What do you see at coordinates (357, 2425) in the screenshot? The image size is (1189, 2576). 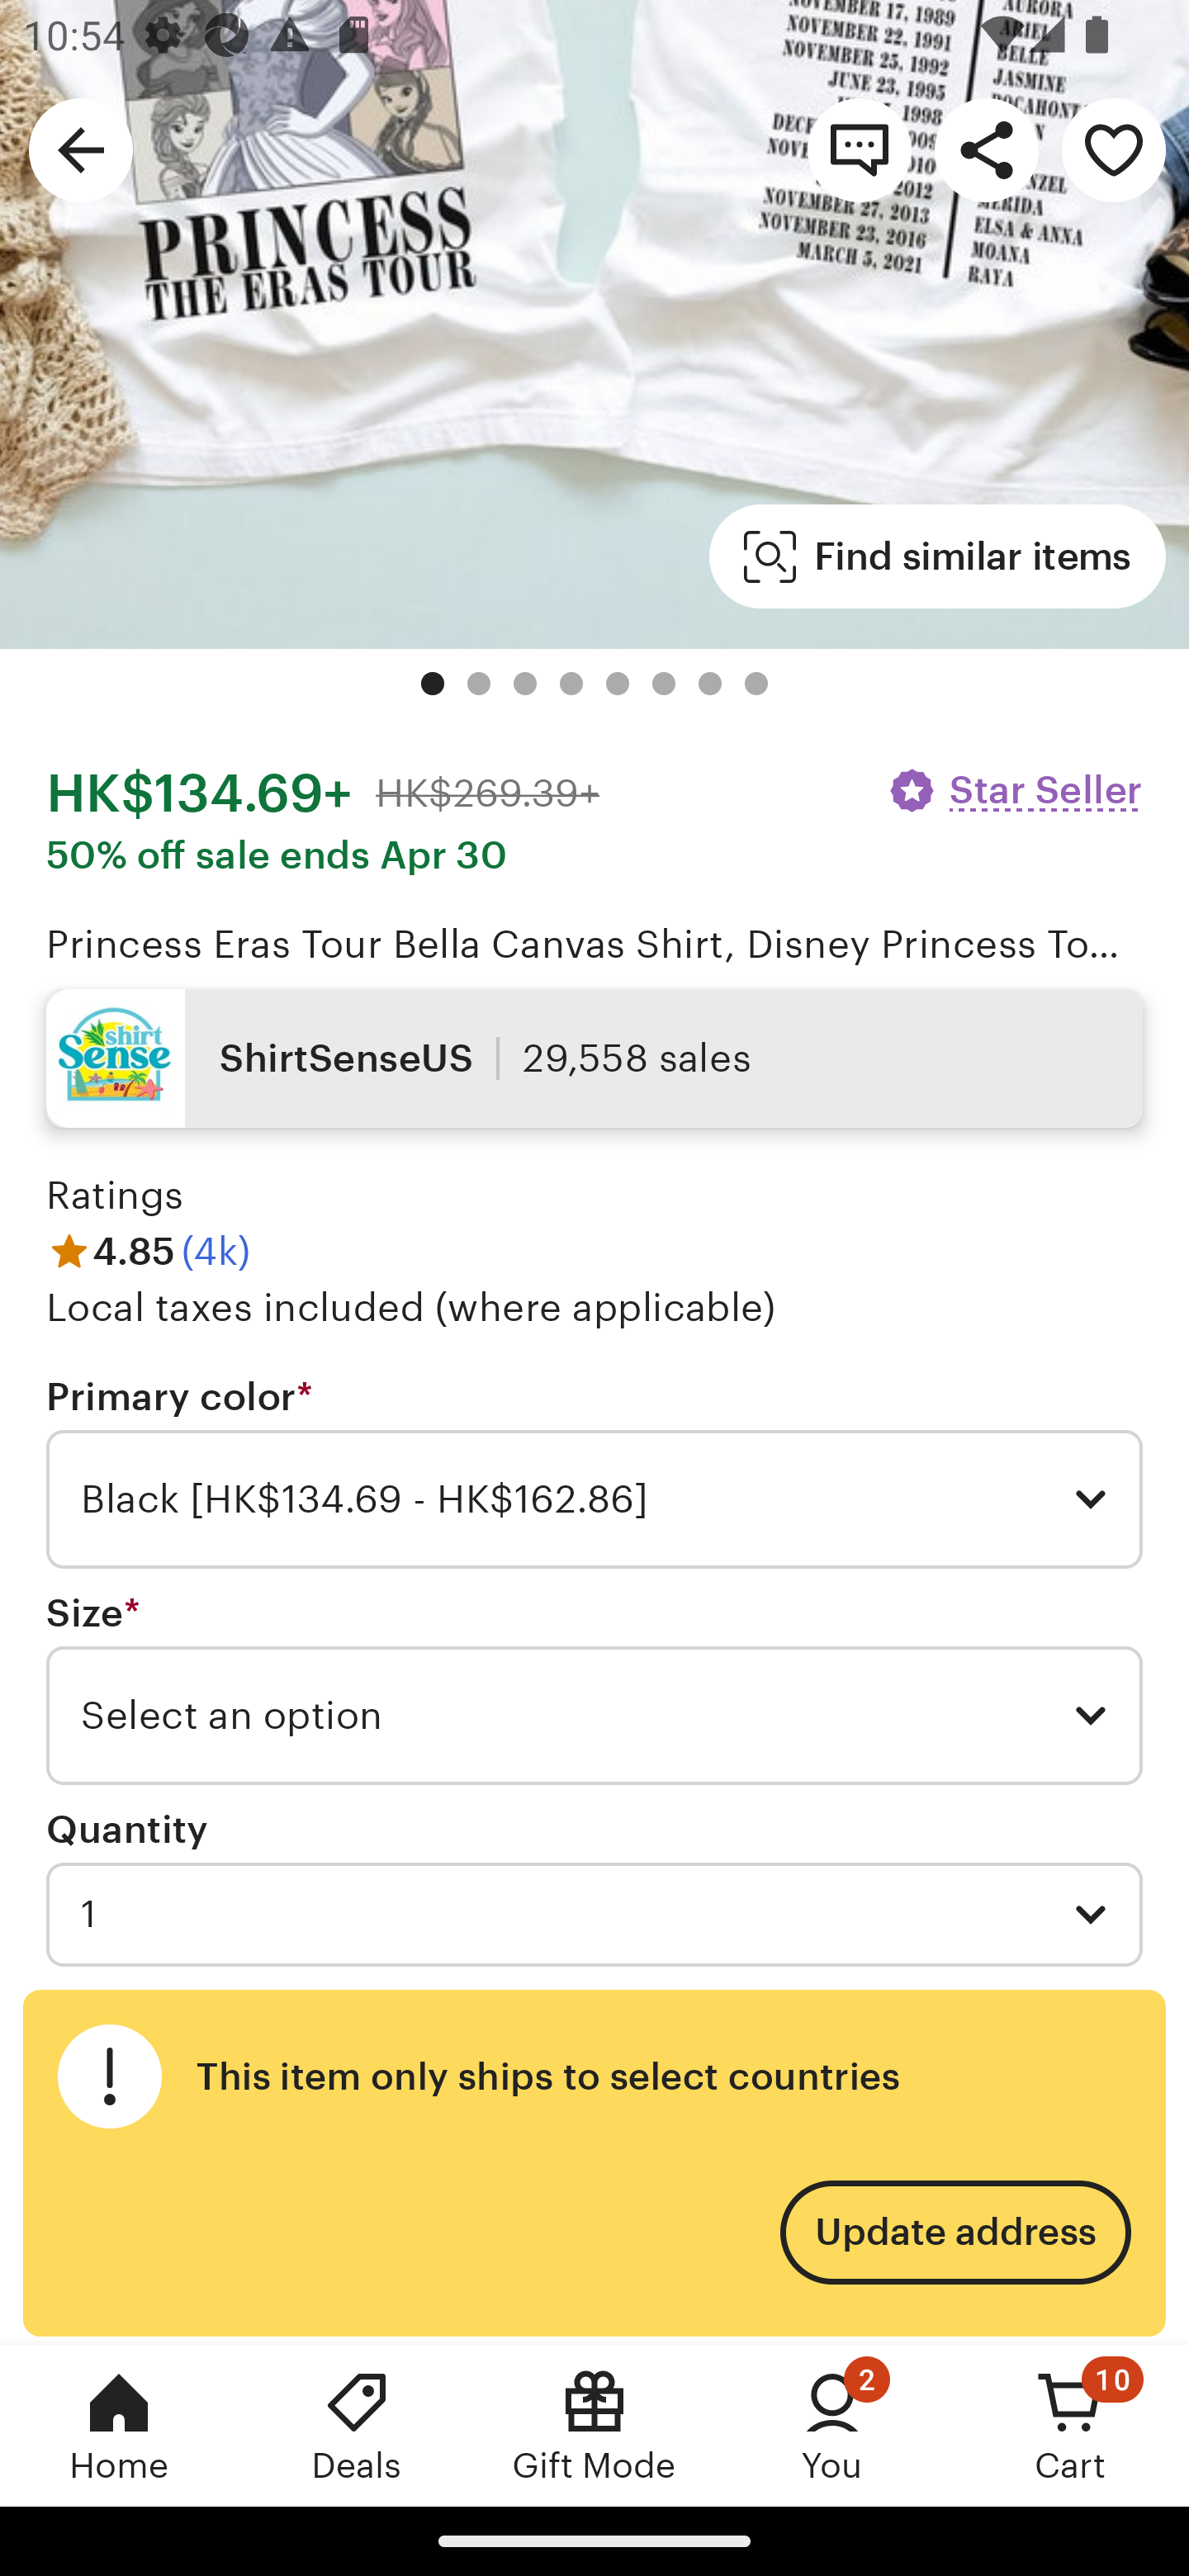 I see `Deals` at bounding box center [357, 2425].